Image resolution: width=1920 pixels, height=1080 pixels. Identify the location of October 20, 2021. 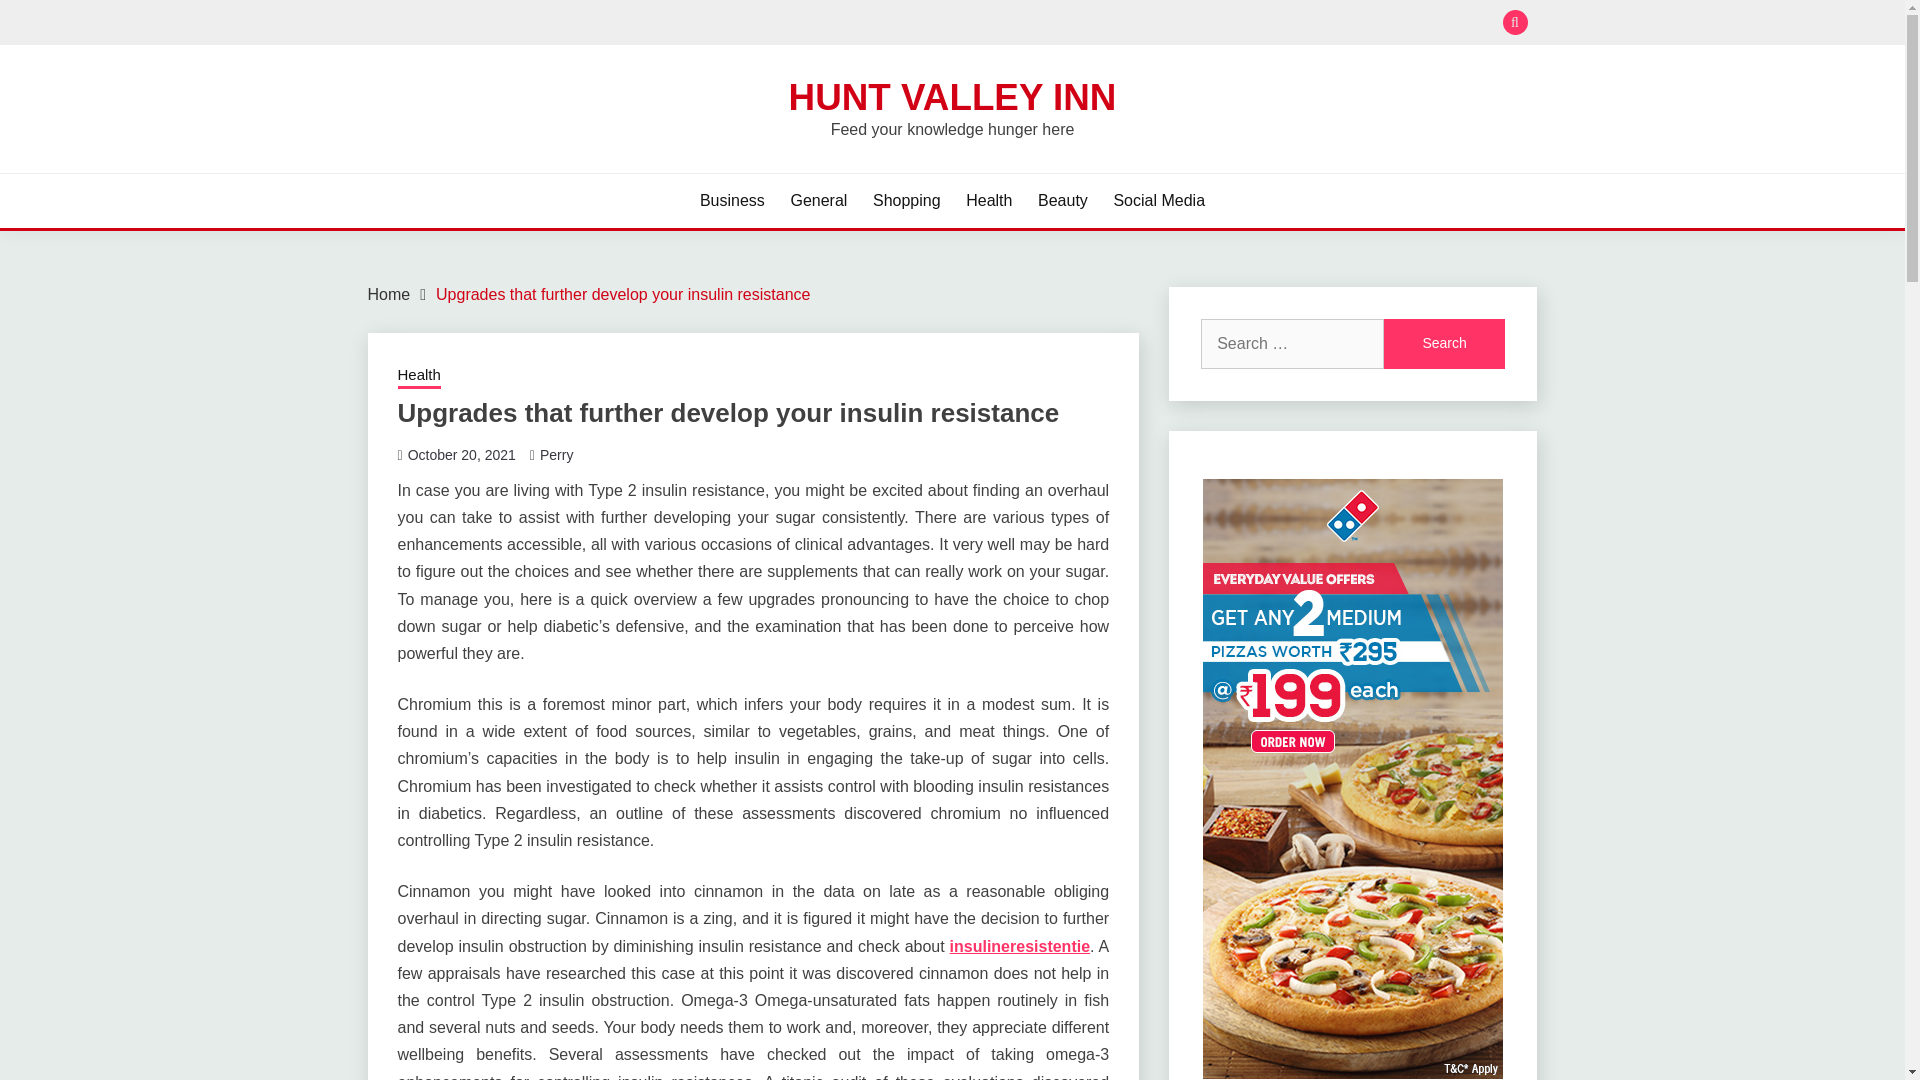
(462, 455).